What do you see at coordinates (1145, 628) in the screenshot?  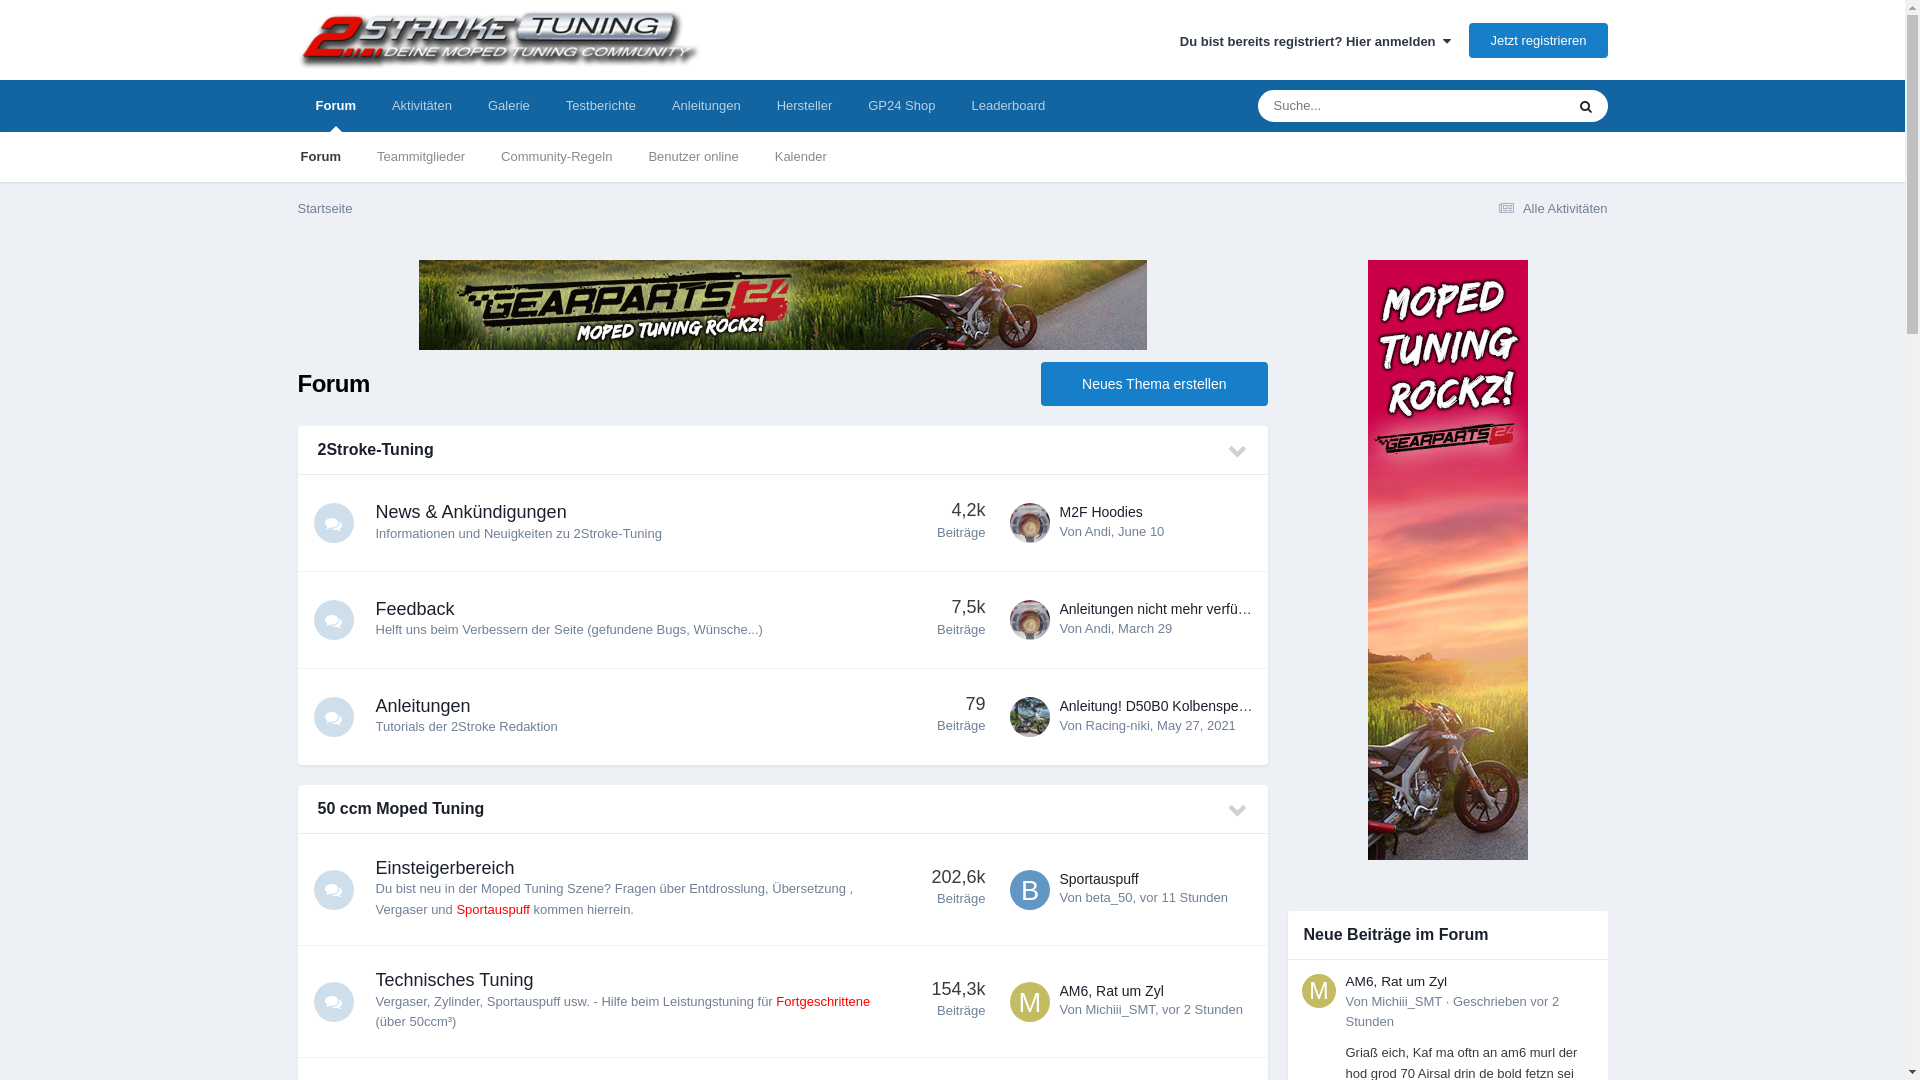 I see `March 29` at bounding box center [1145, 628].